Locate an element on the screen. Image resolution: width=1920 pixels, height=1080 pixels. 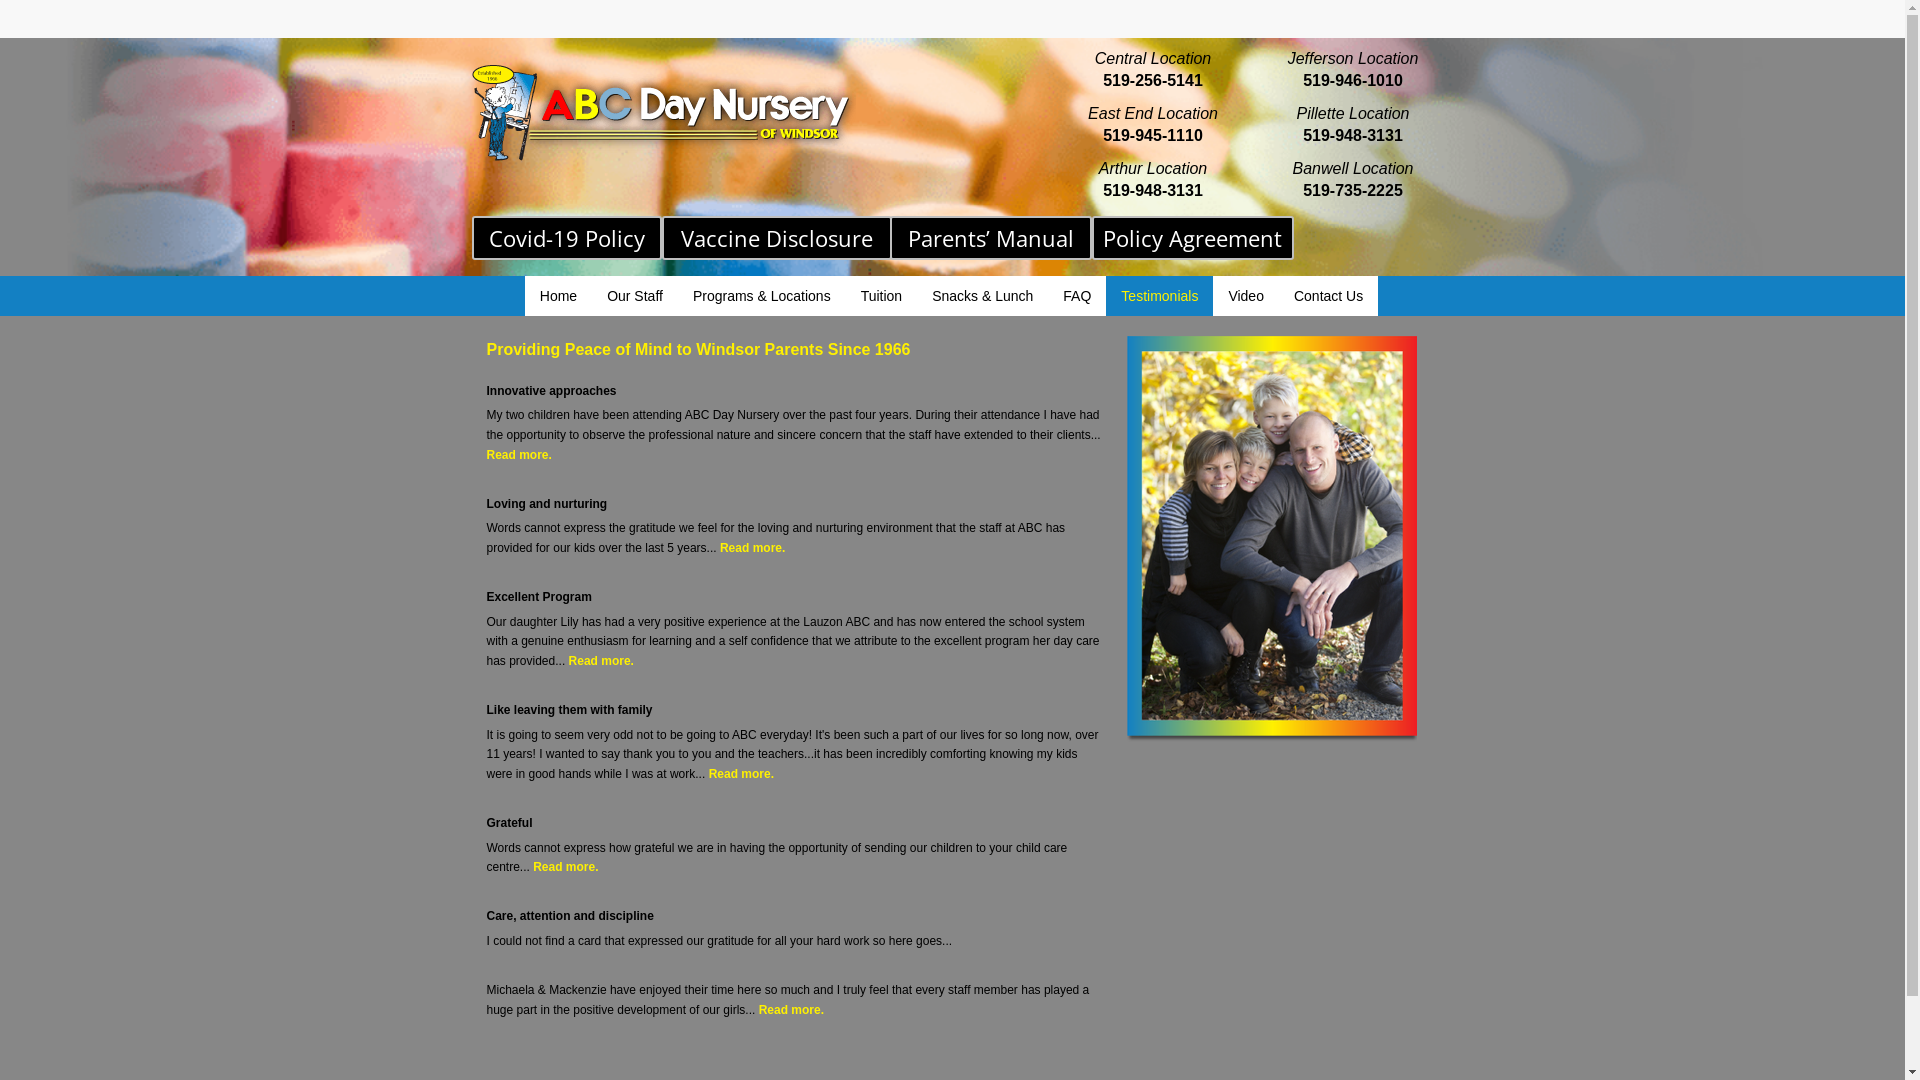
Read more. is located at coordinates (792, 1010).